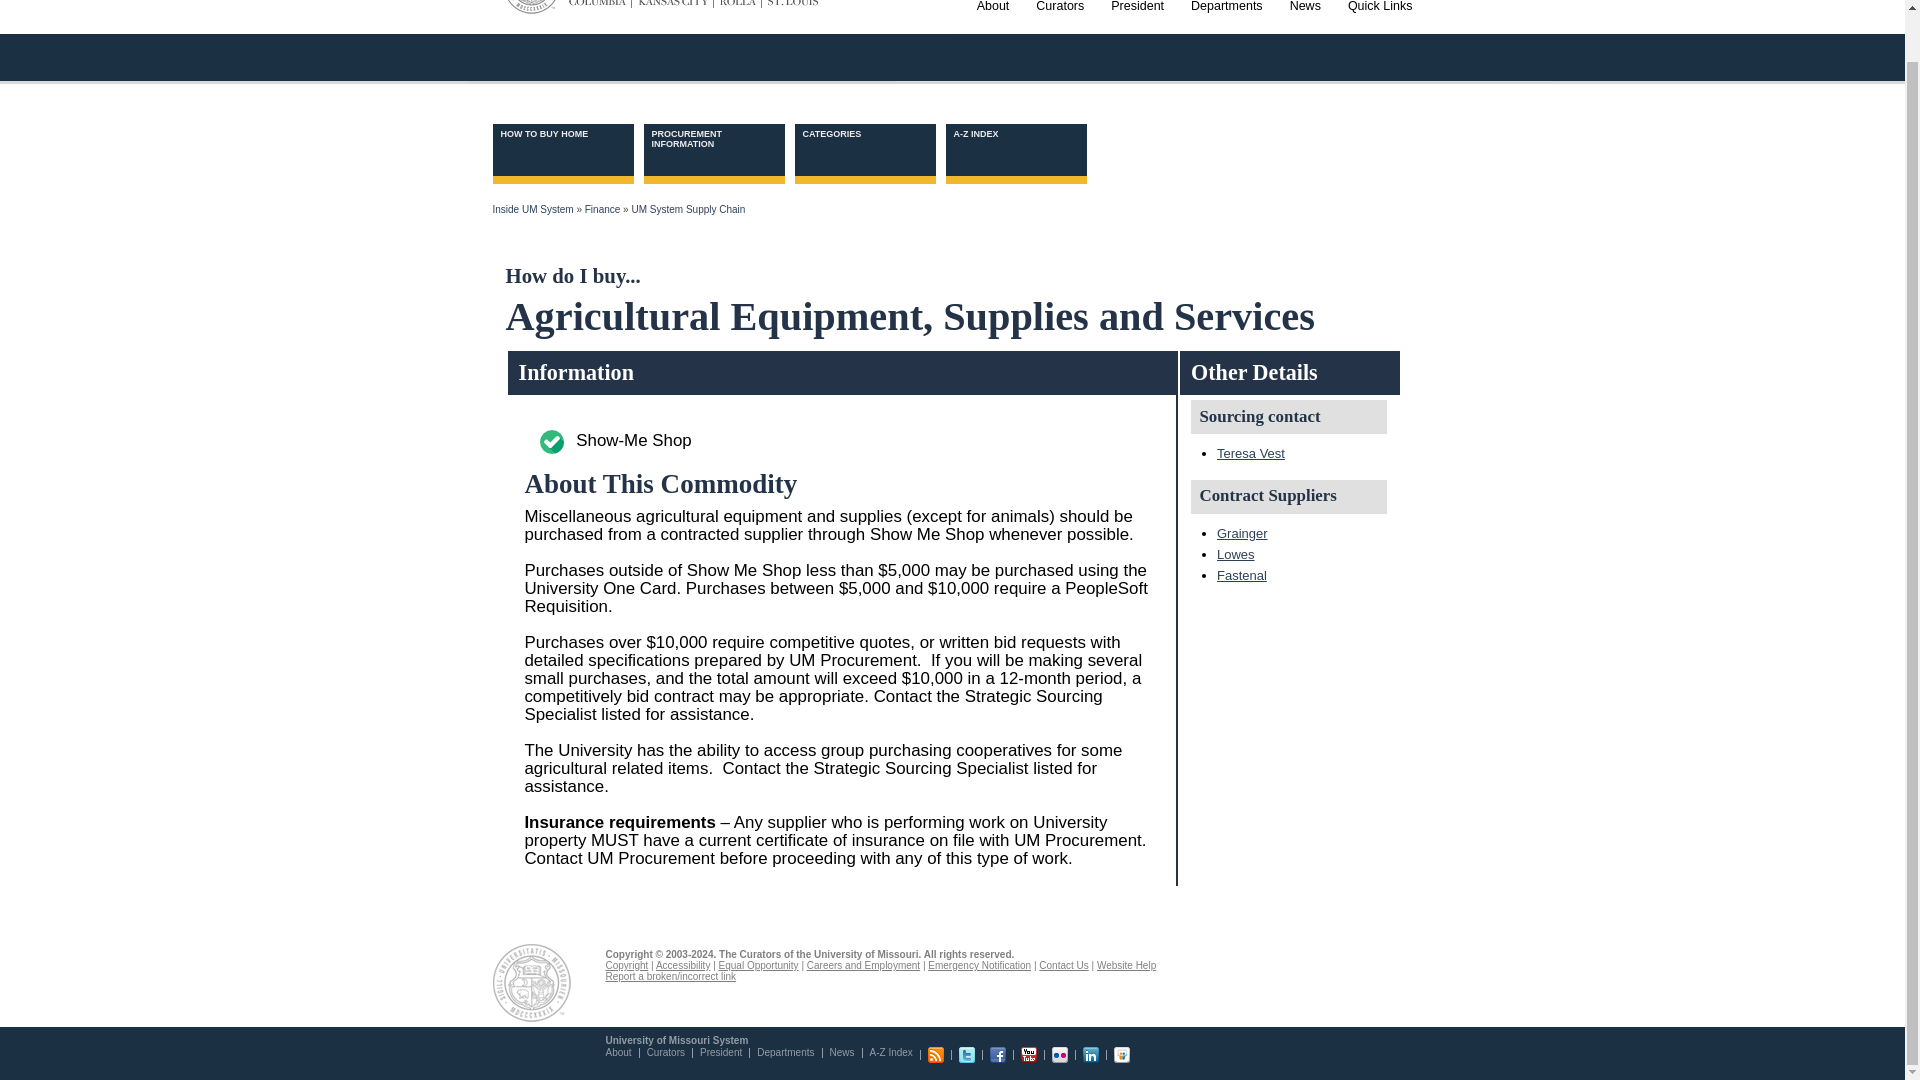  Describe the element at coordinates (790, 4) in the screenshot. I see `St. Louis` at that location.